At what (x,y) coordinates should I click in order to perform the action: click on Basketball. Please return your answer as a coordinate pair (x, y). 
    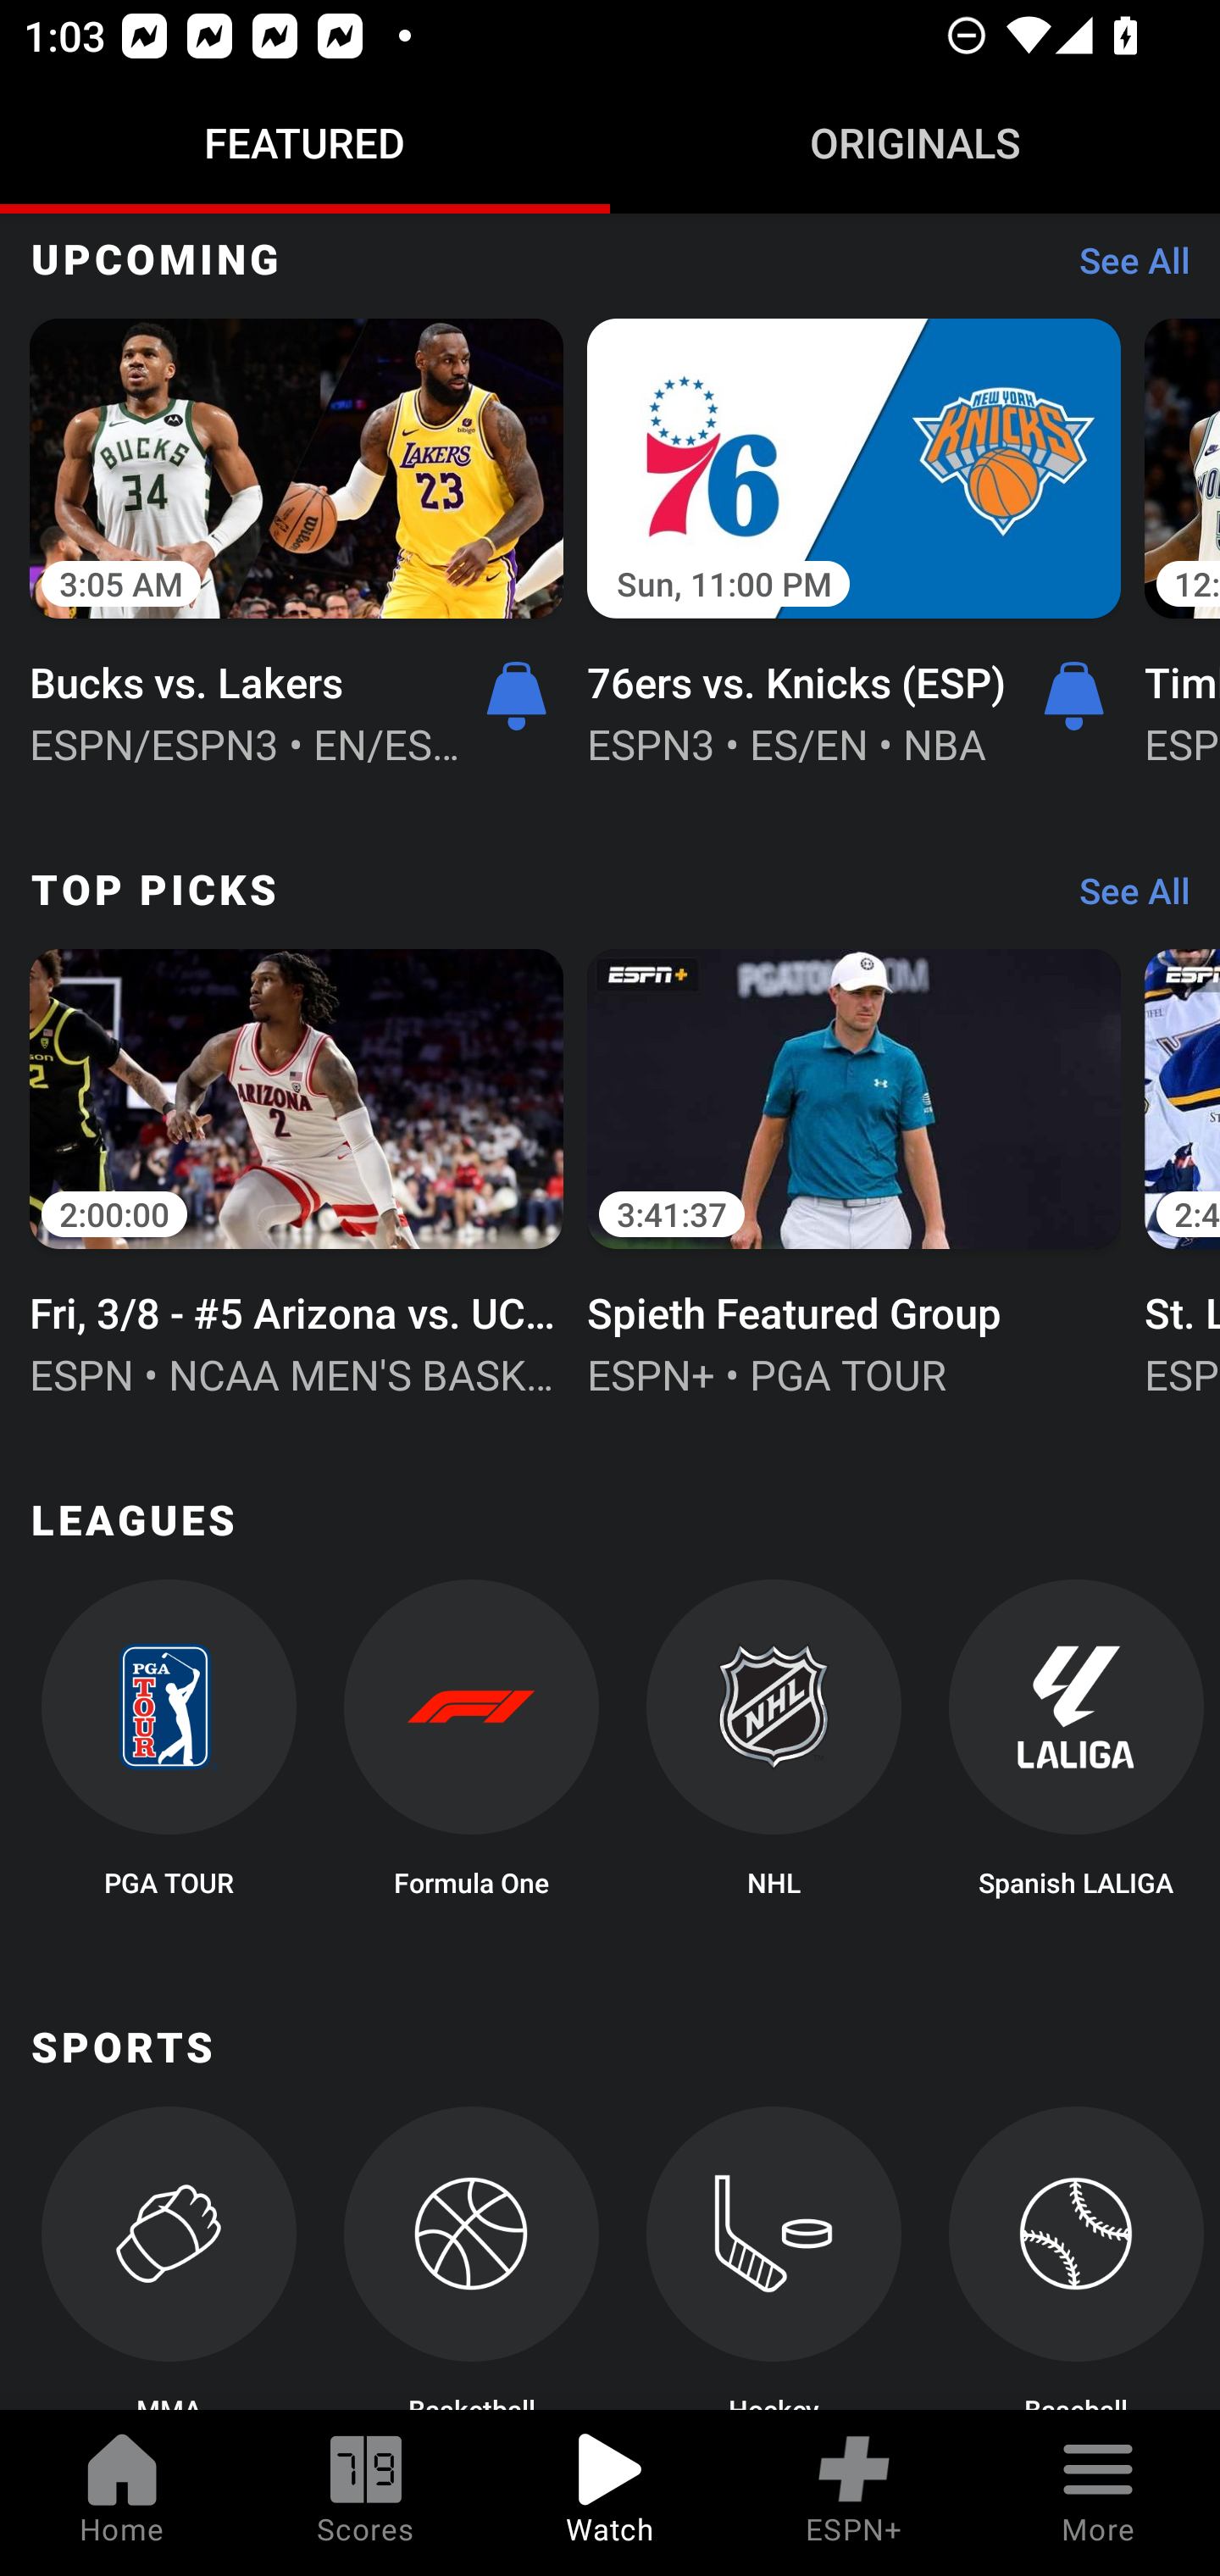
    Looking at the image, I should click on (471, 2259).